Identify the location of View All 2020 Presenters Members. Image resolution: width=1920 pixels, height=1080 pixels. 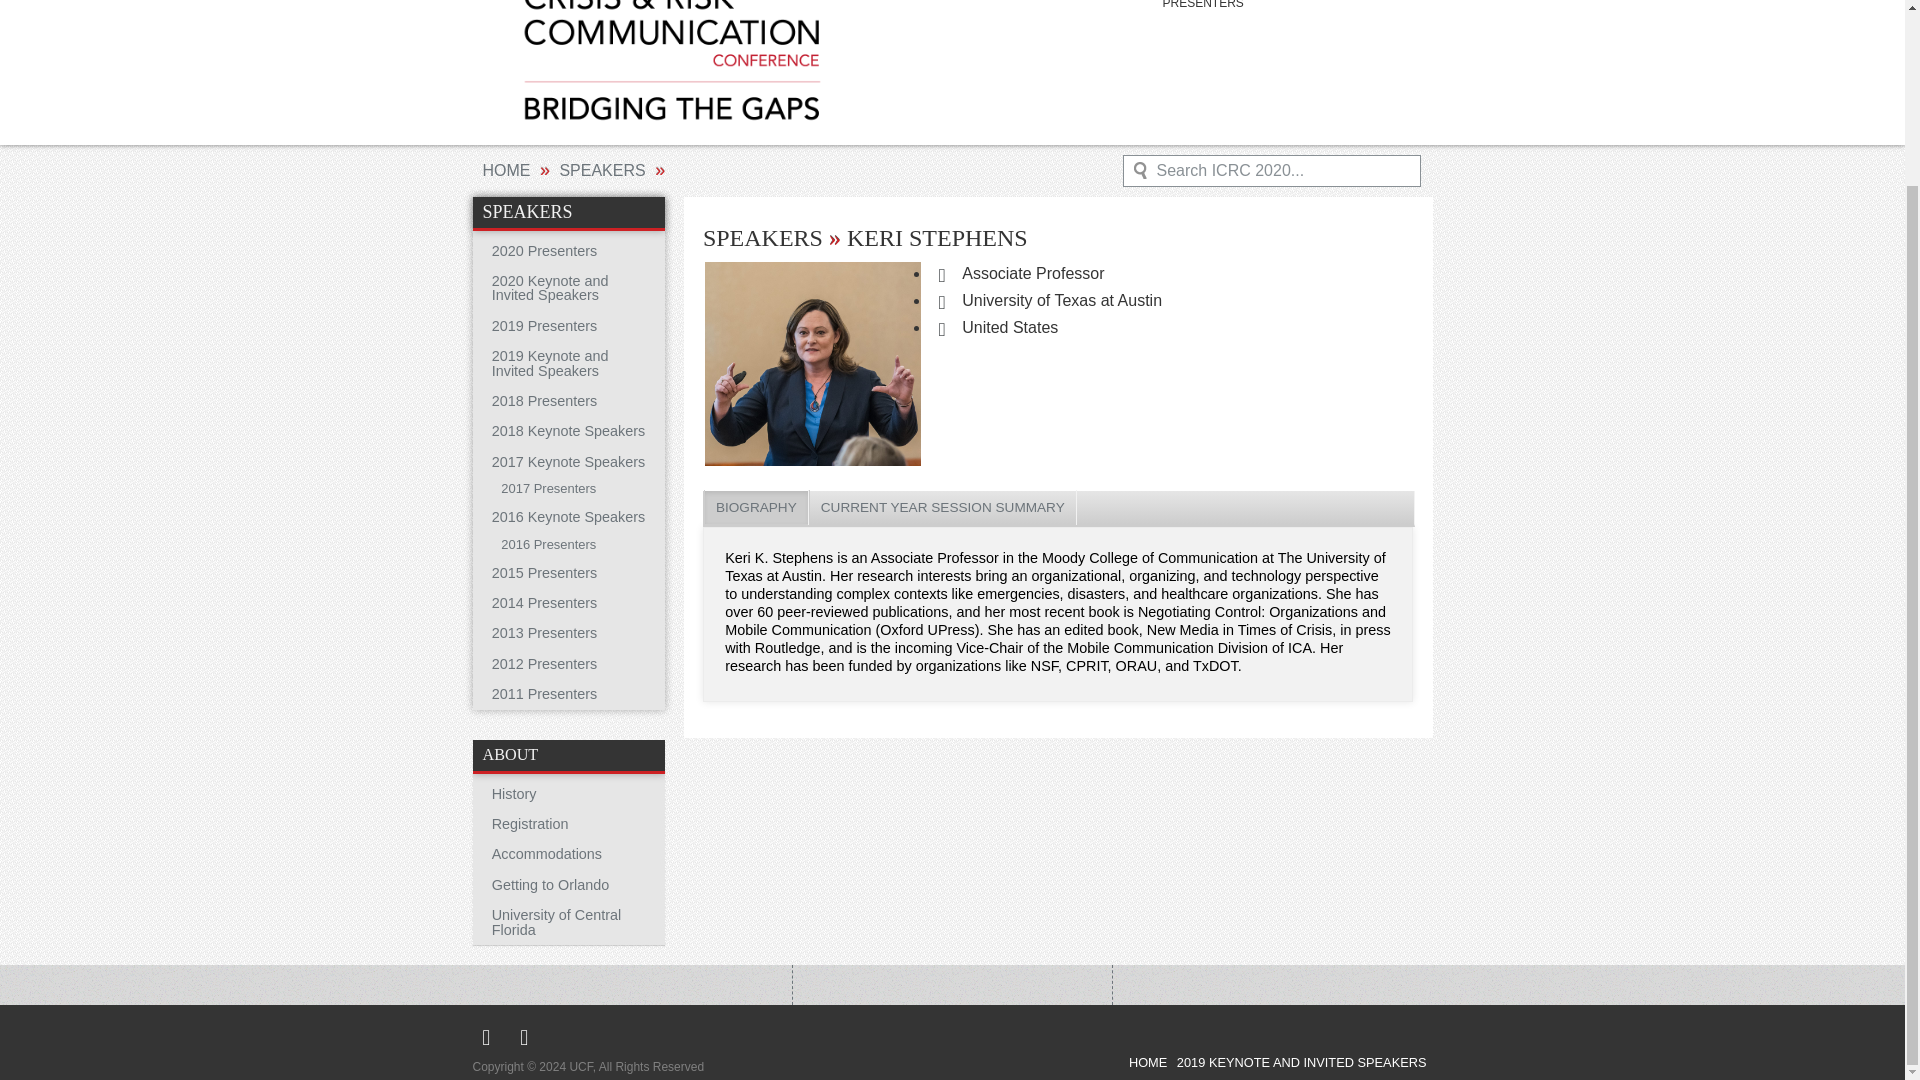
(568, 250).